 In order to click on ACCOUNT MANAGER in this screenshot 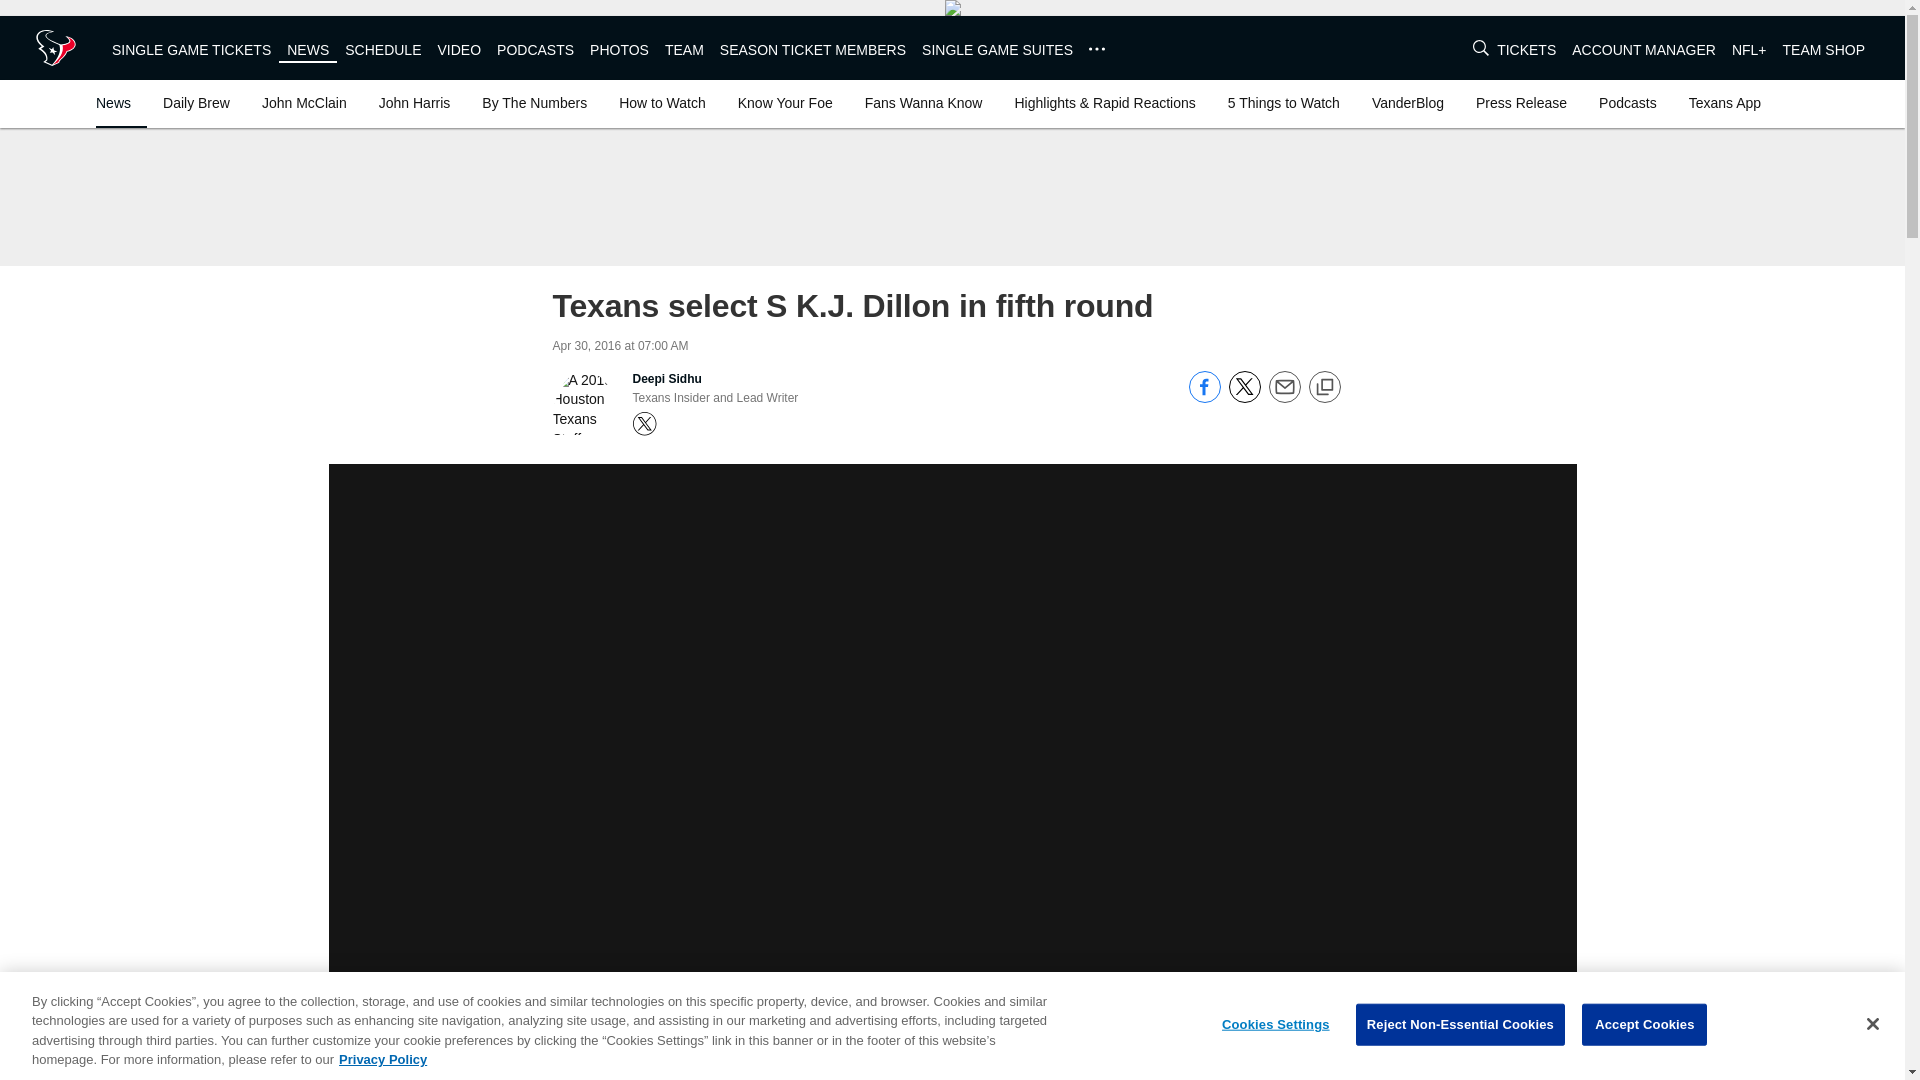, I will do `click(1644, 50)`.